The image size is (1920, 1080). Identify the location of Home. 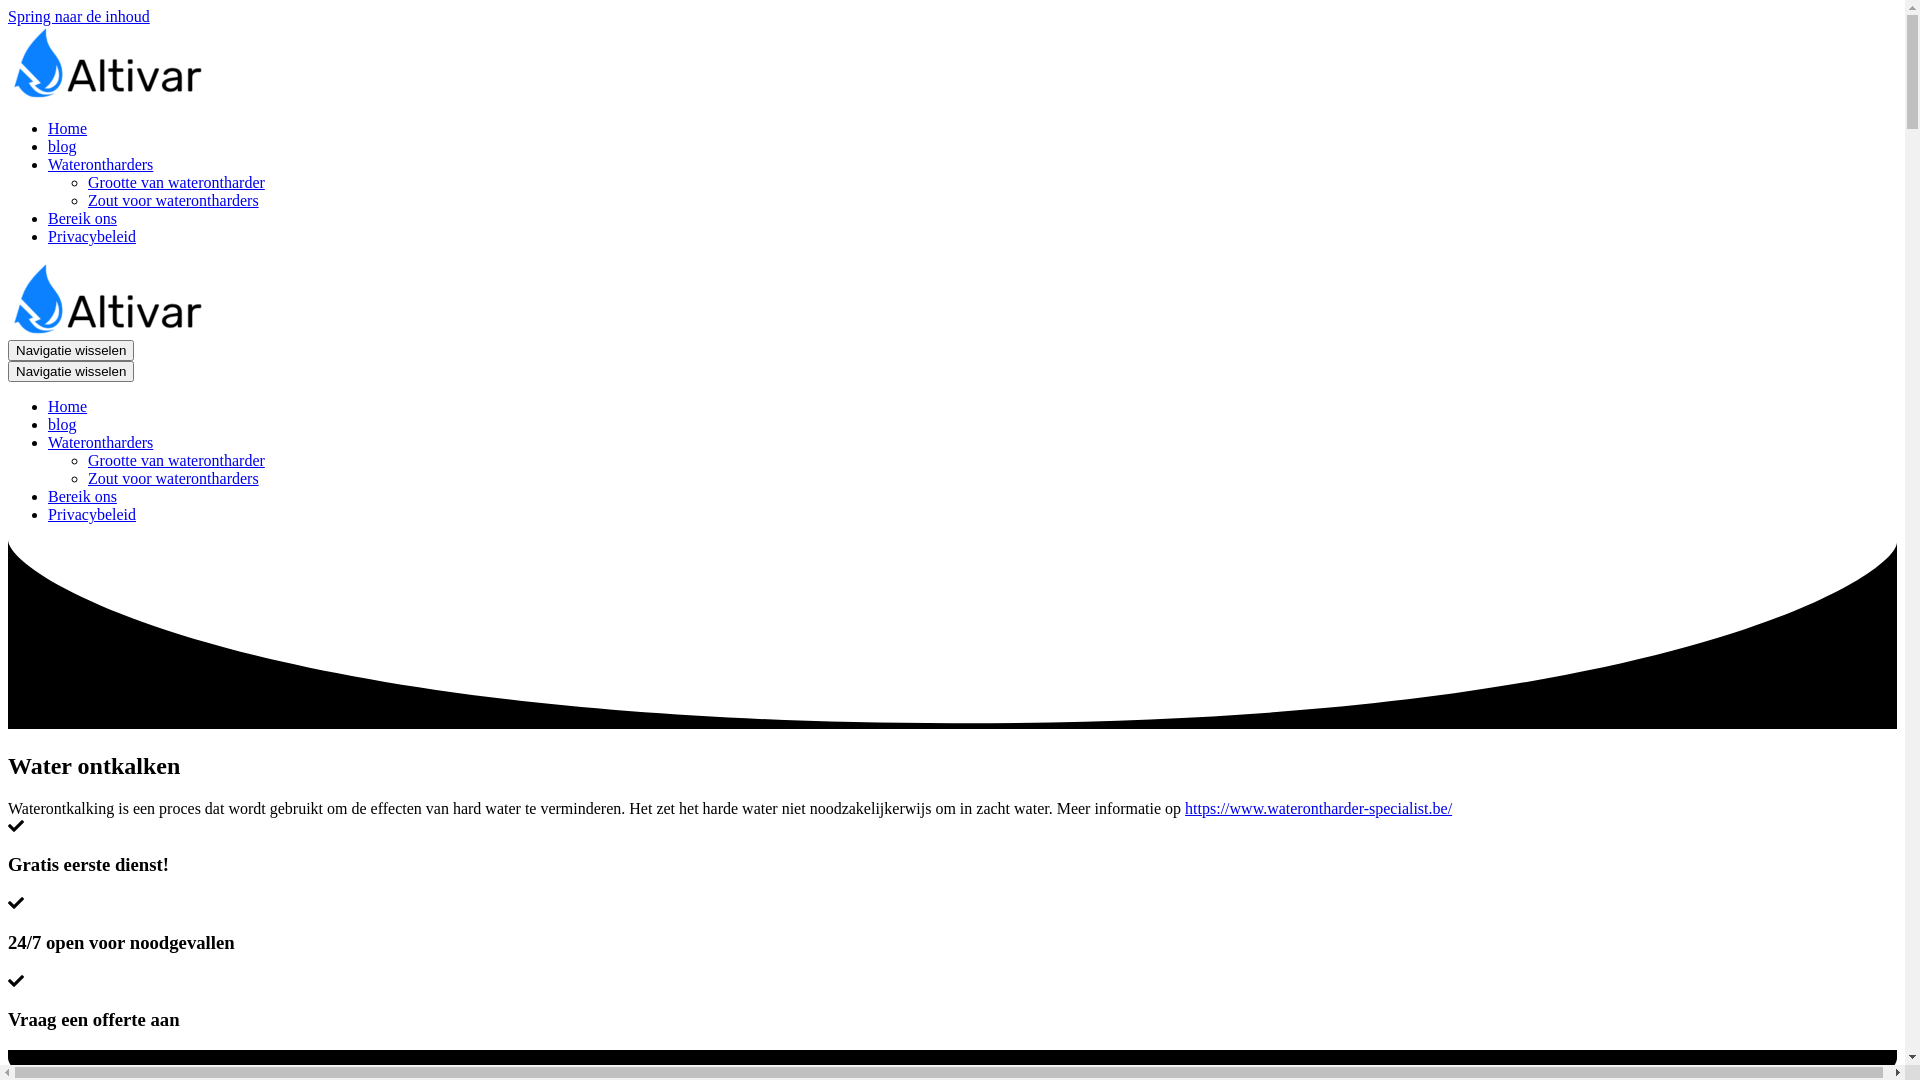
(68, 128).